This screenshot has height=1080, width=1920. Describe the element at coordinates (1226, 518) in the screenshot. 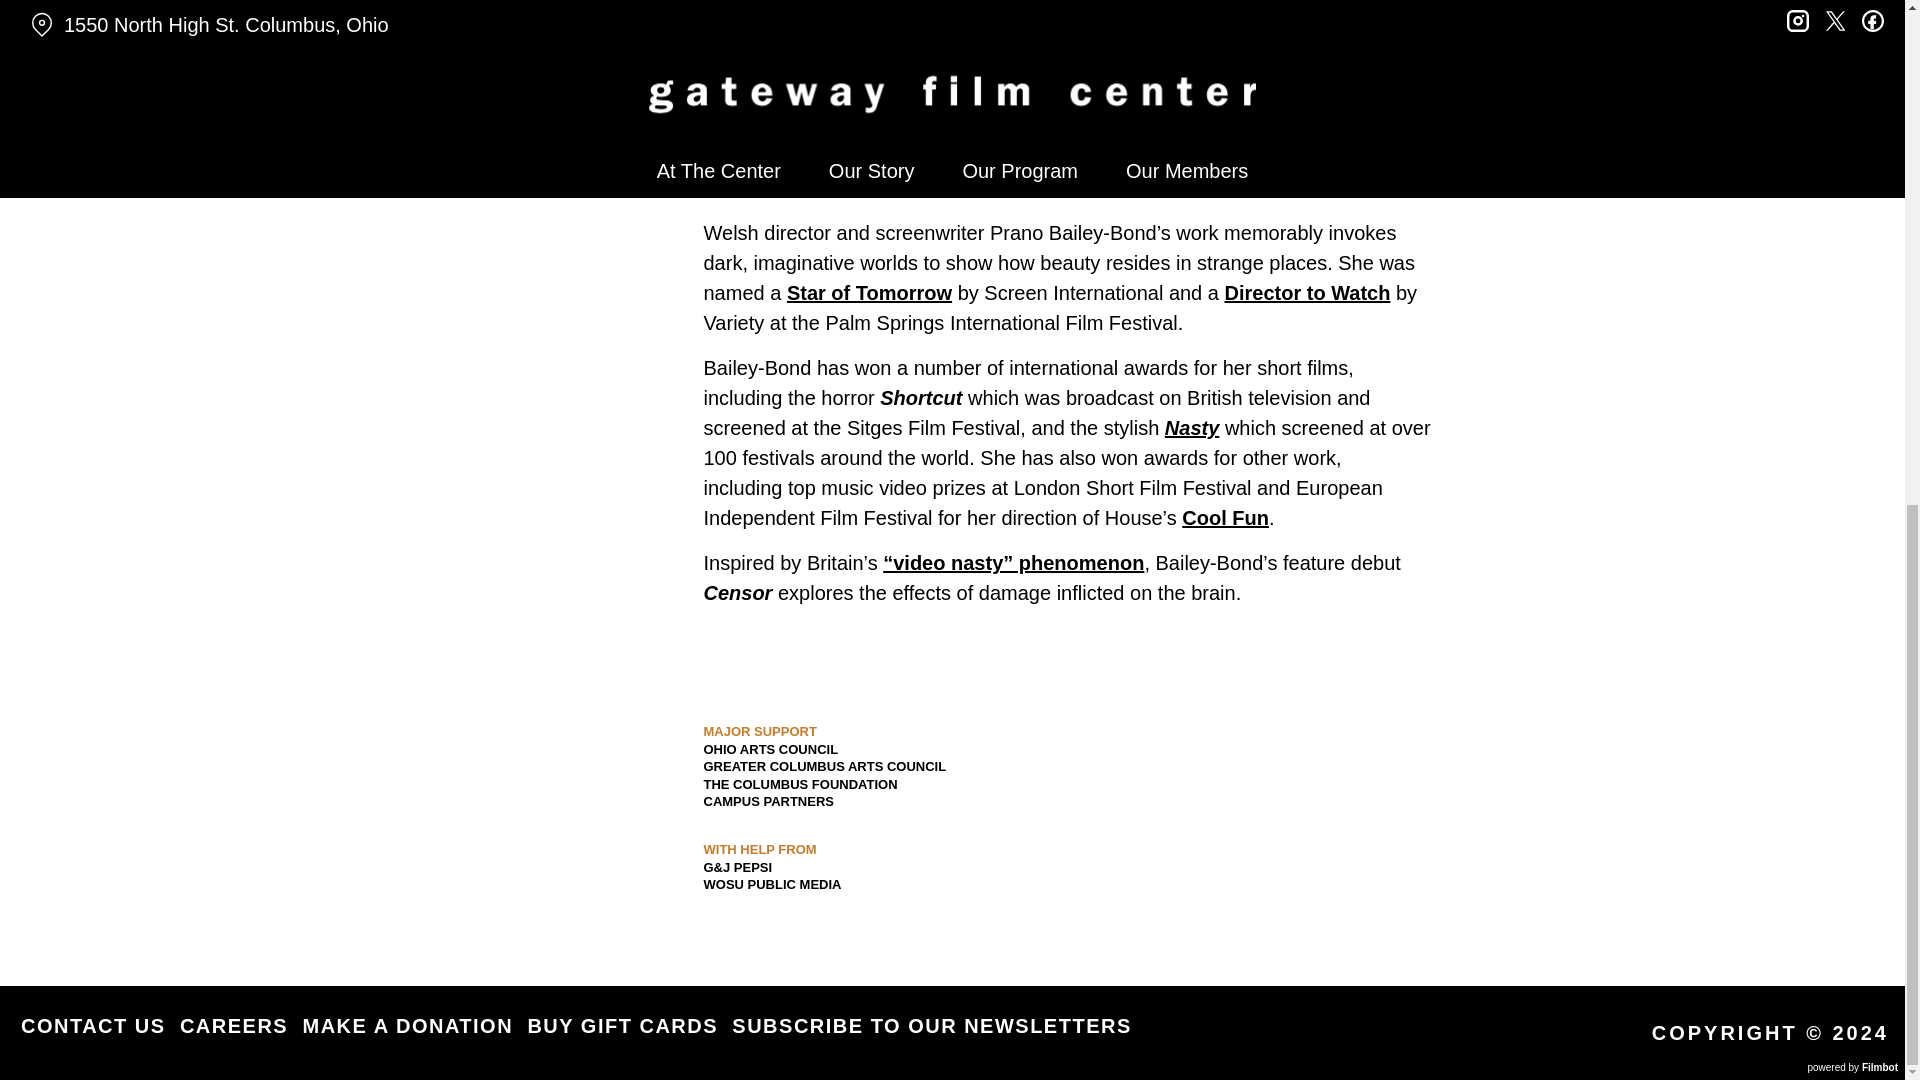

I see `Cool Fun` at that location.